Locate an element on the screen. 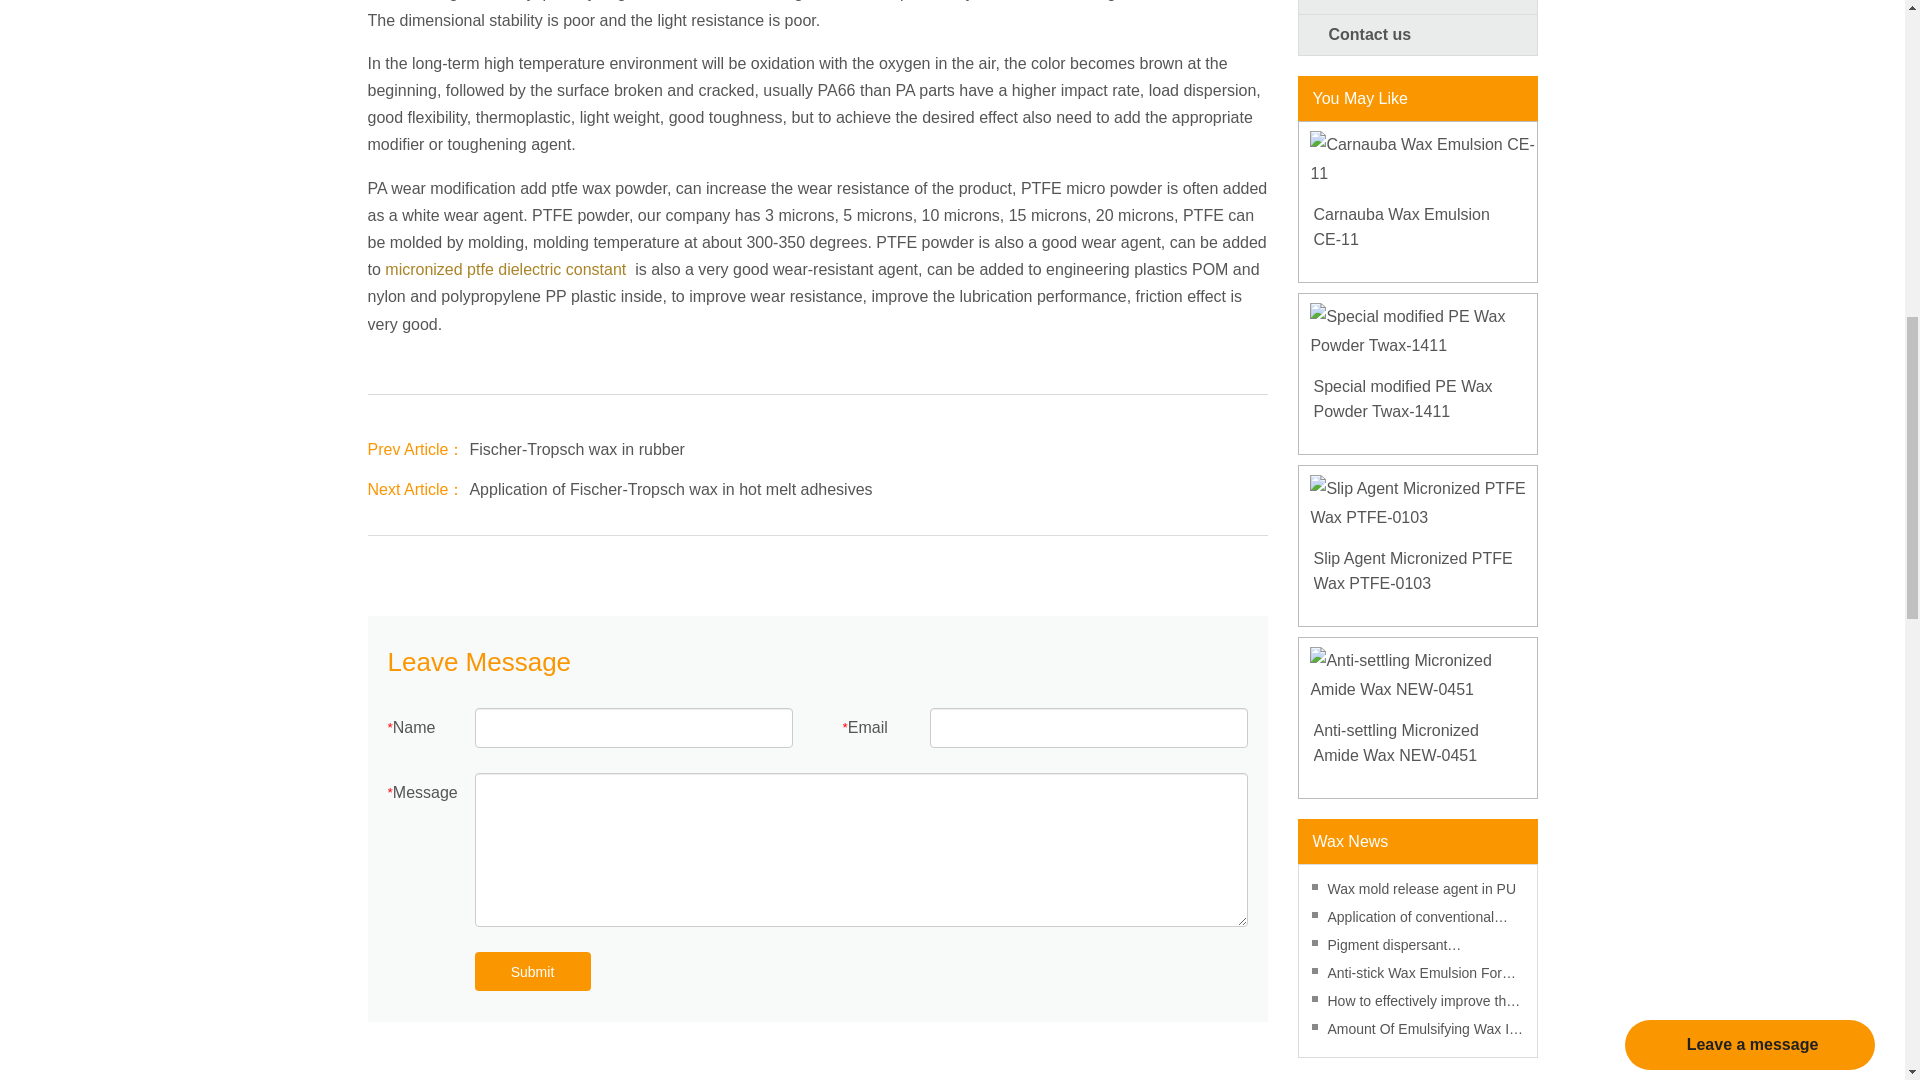 The width and height of the screenshot is (1920, 1080). Carnauba Wax Emulsion CE-11 is located at coordinates (1416, 160).